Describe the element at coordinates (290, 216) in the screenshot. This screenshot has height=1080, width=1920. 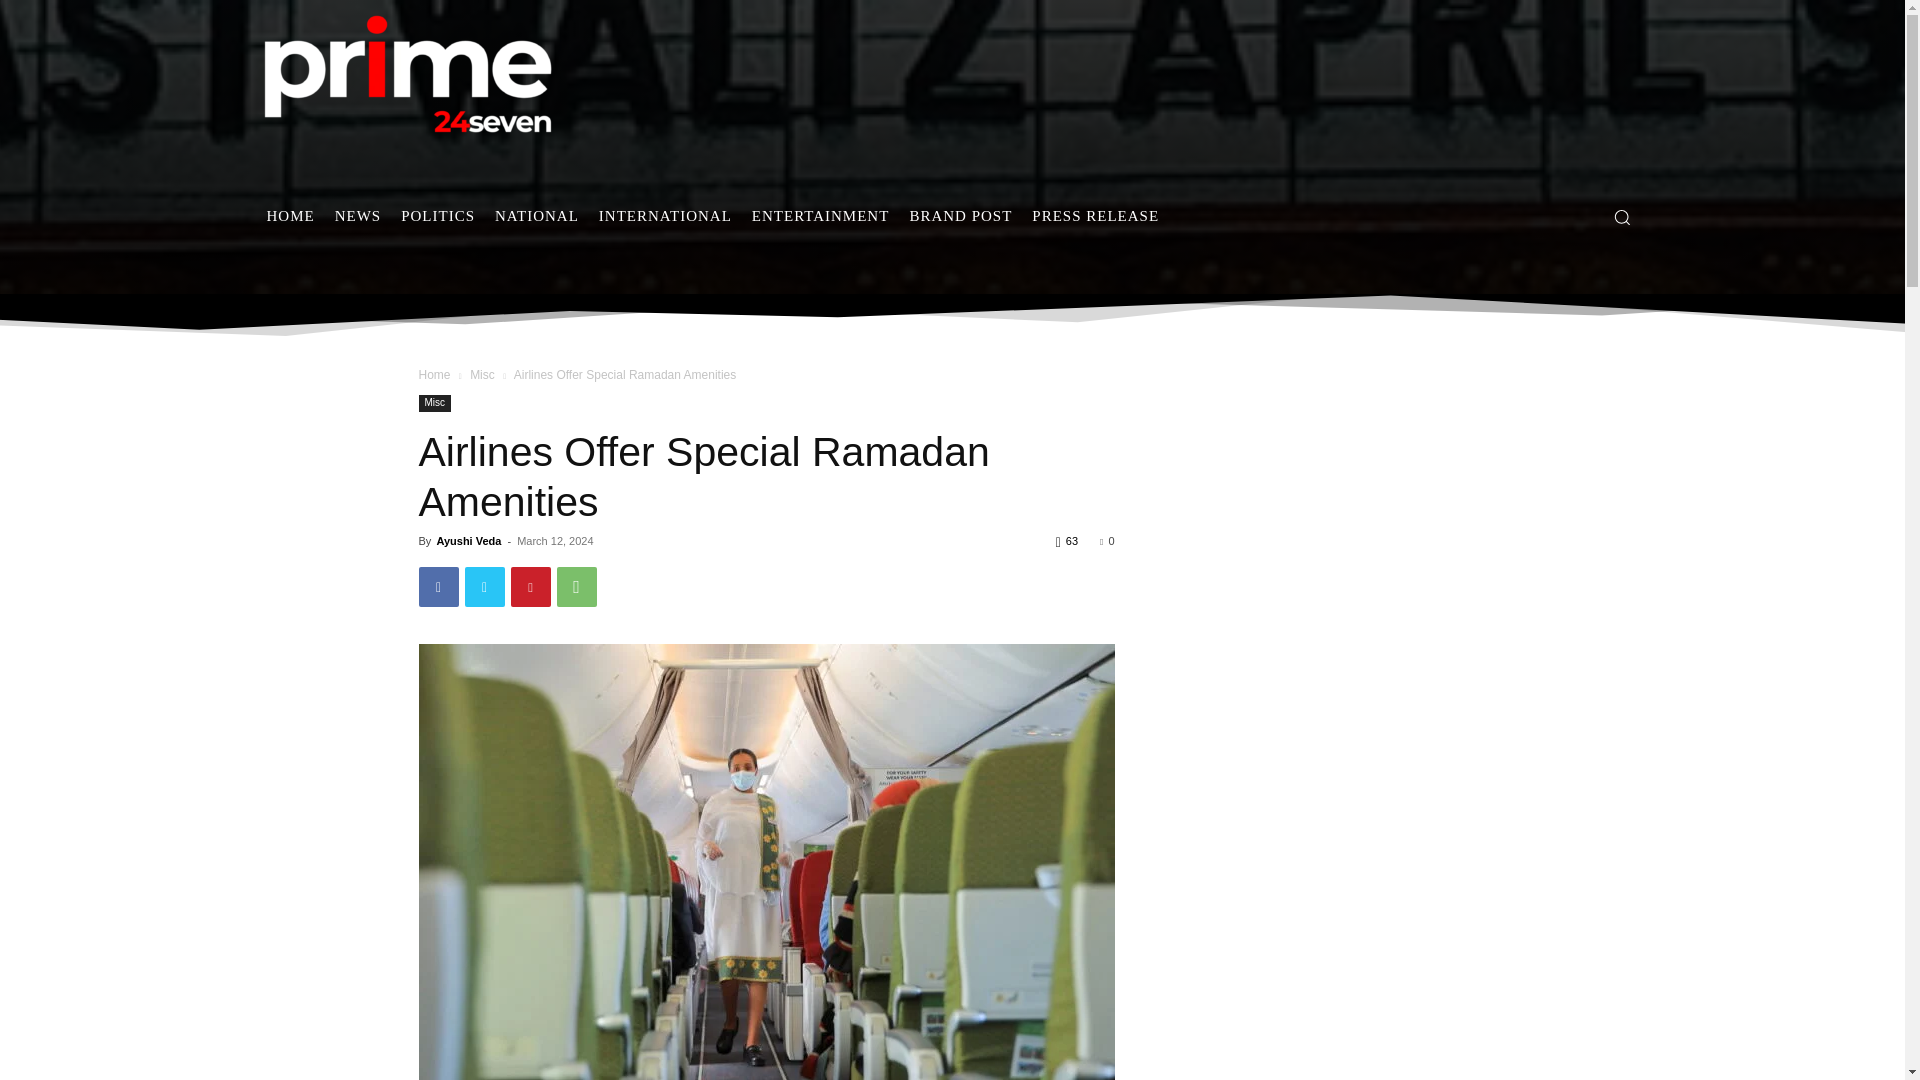
I see `HOME` at that location.